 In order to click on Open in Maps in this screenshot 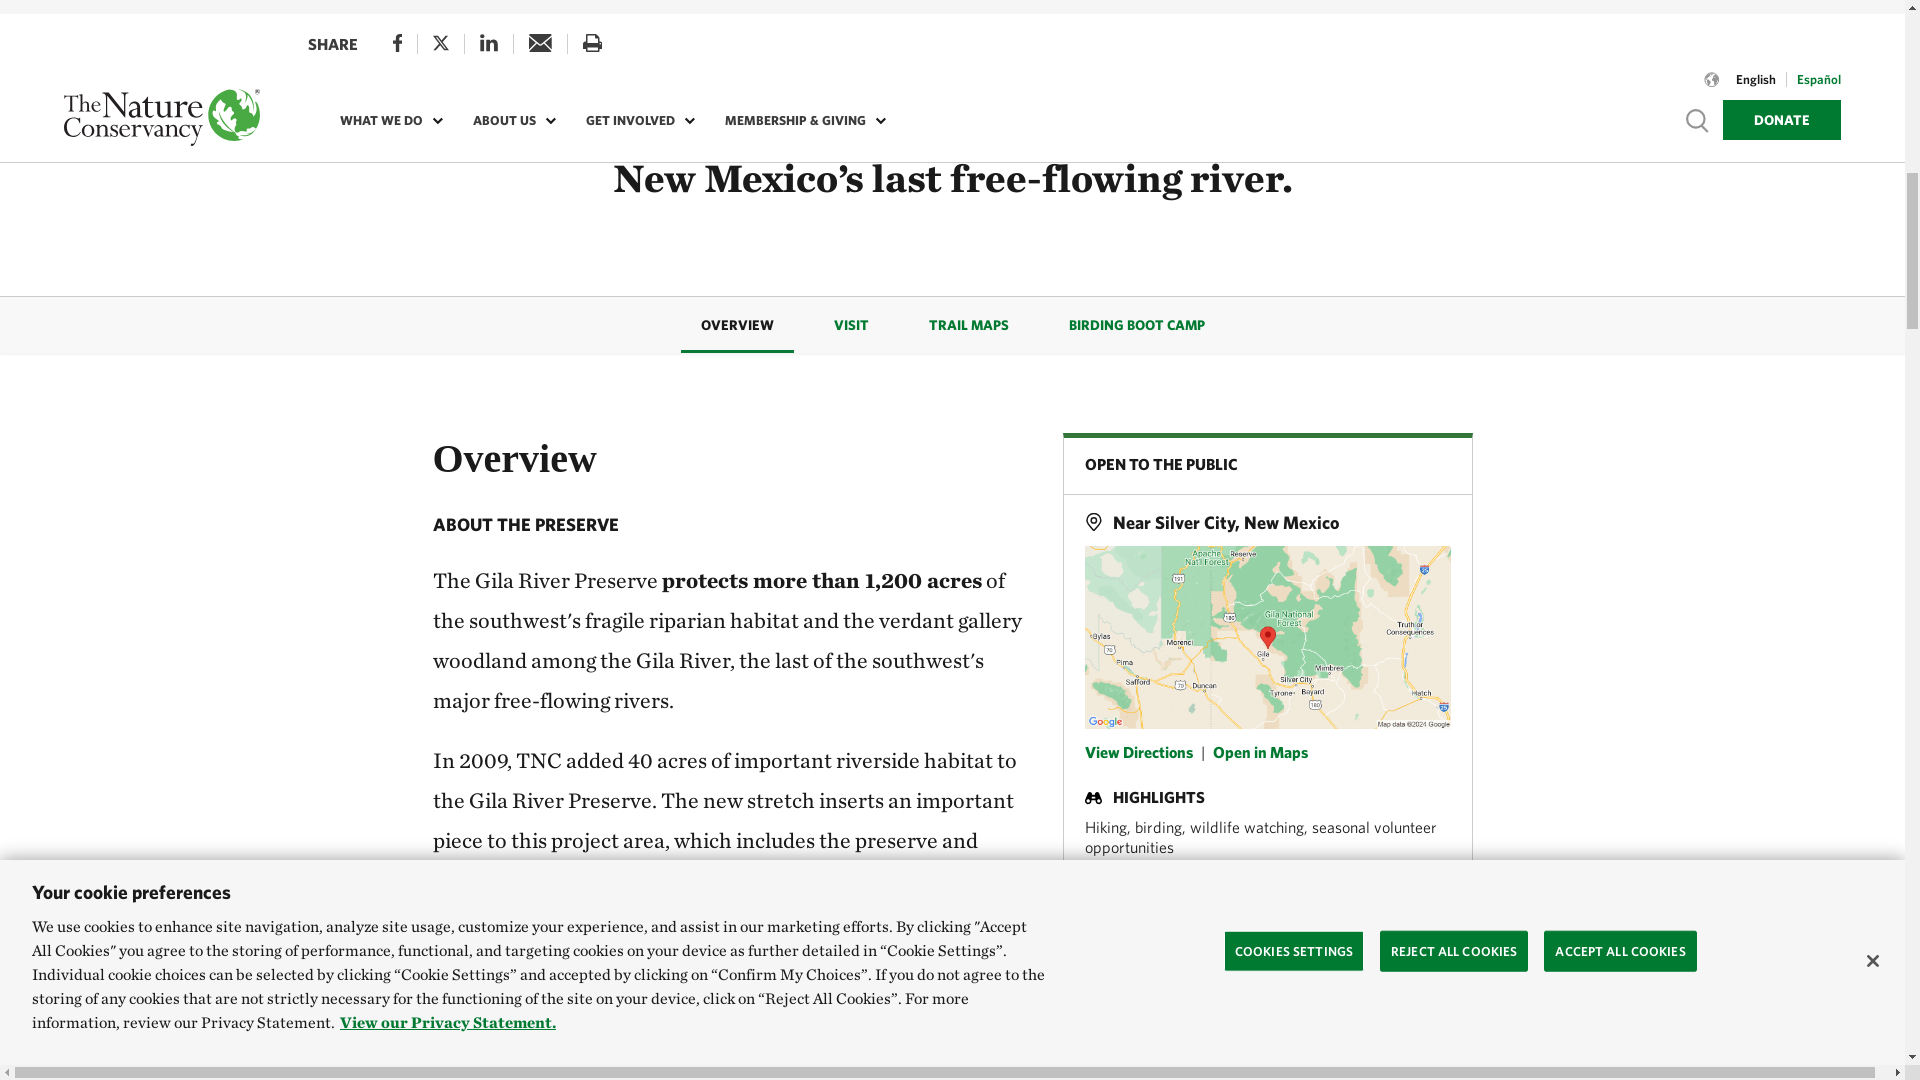, I will do `click(1259, 752)`.